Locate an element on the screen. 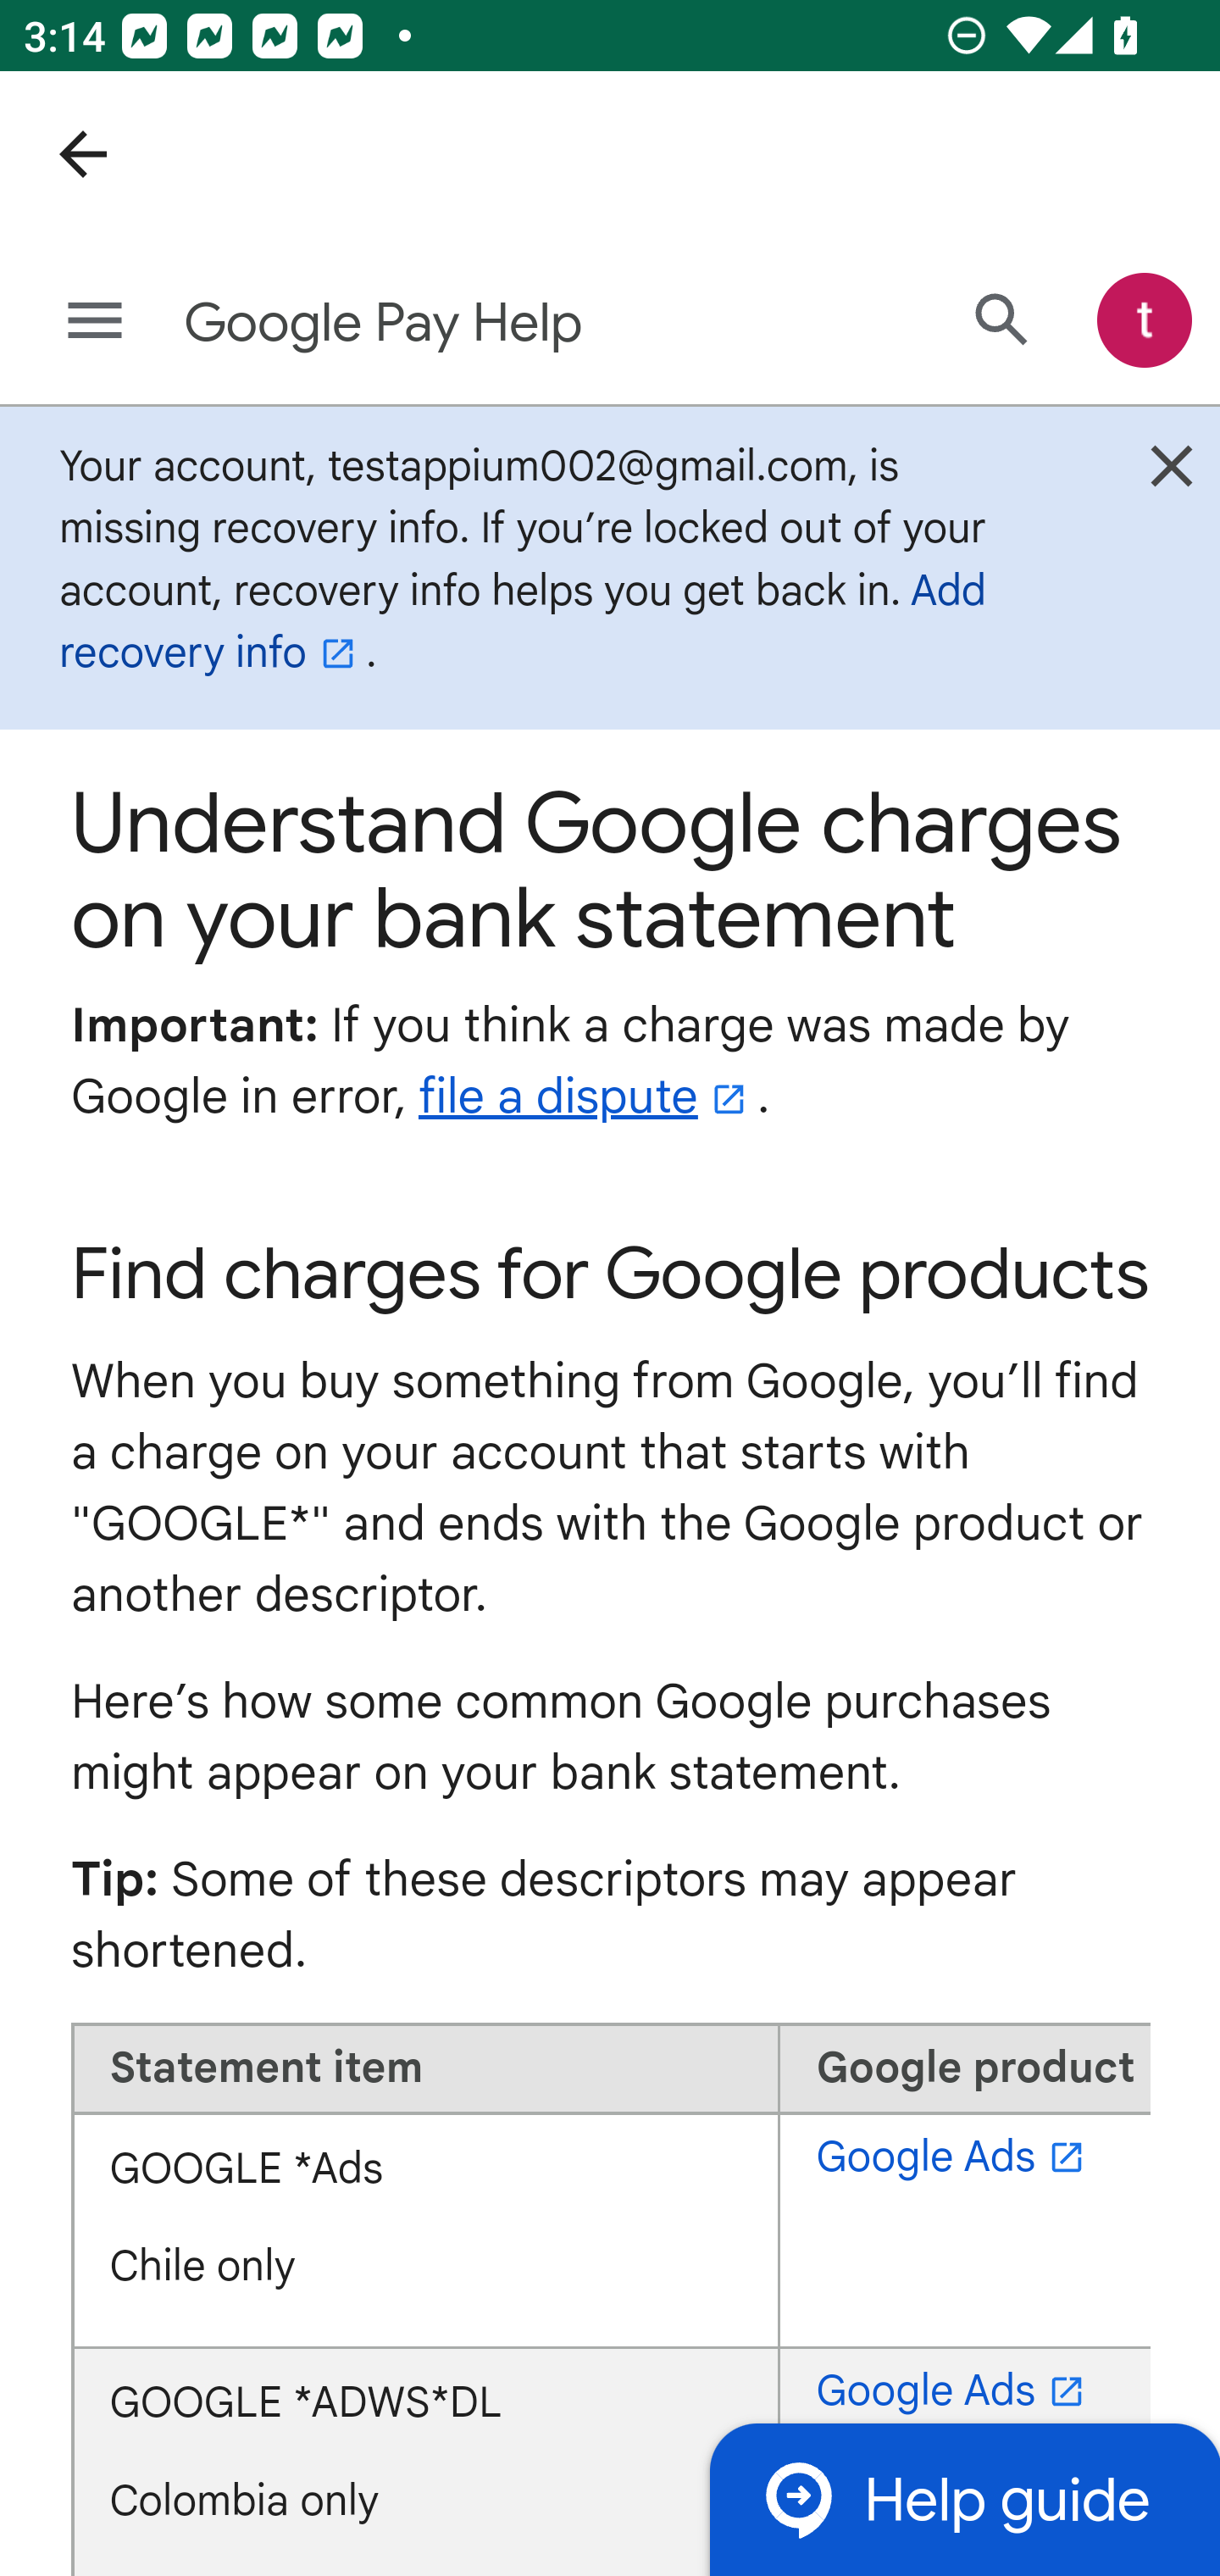 The image size is (1220, 2576). Main menu is located at coordinates (95, 322).